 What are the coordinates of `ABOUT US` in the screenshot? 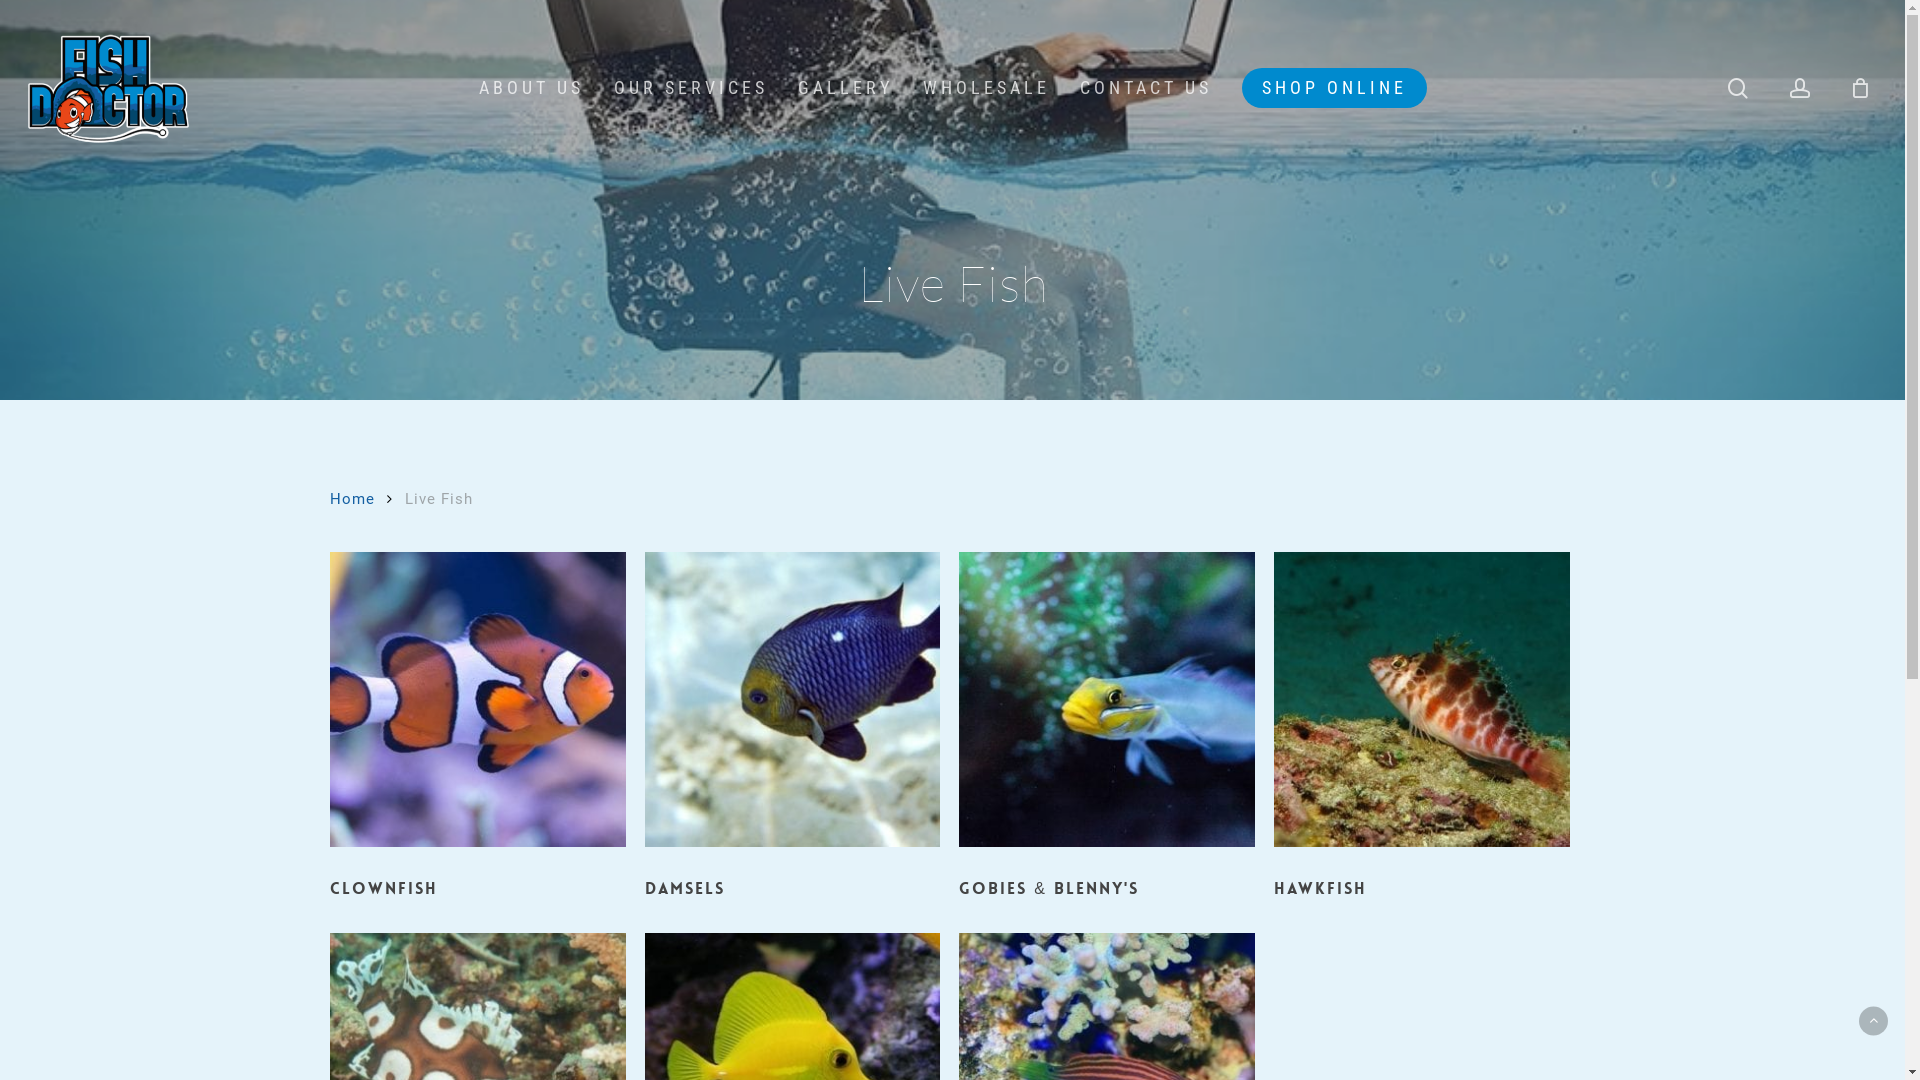 It's located at (530, 88).